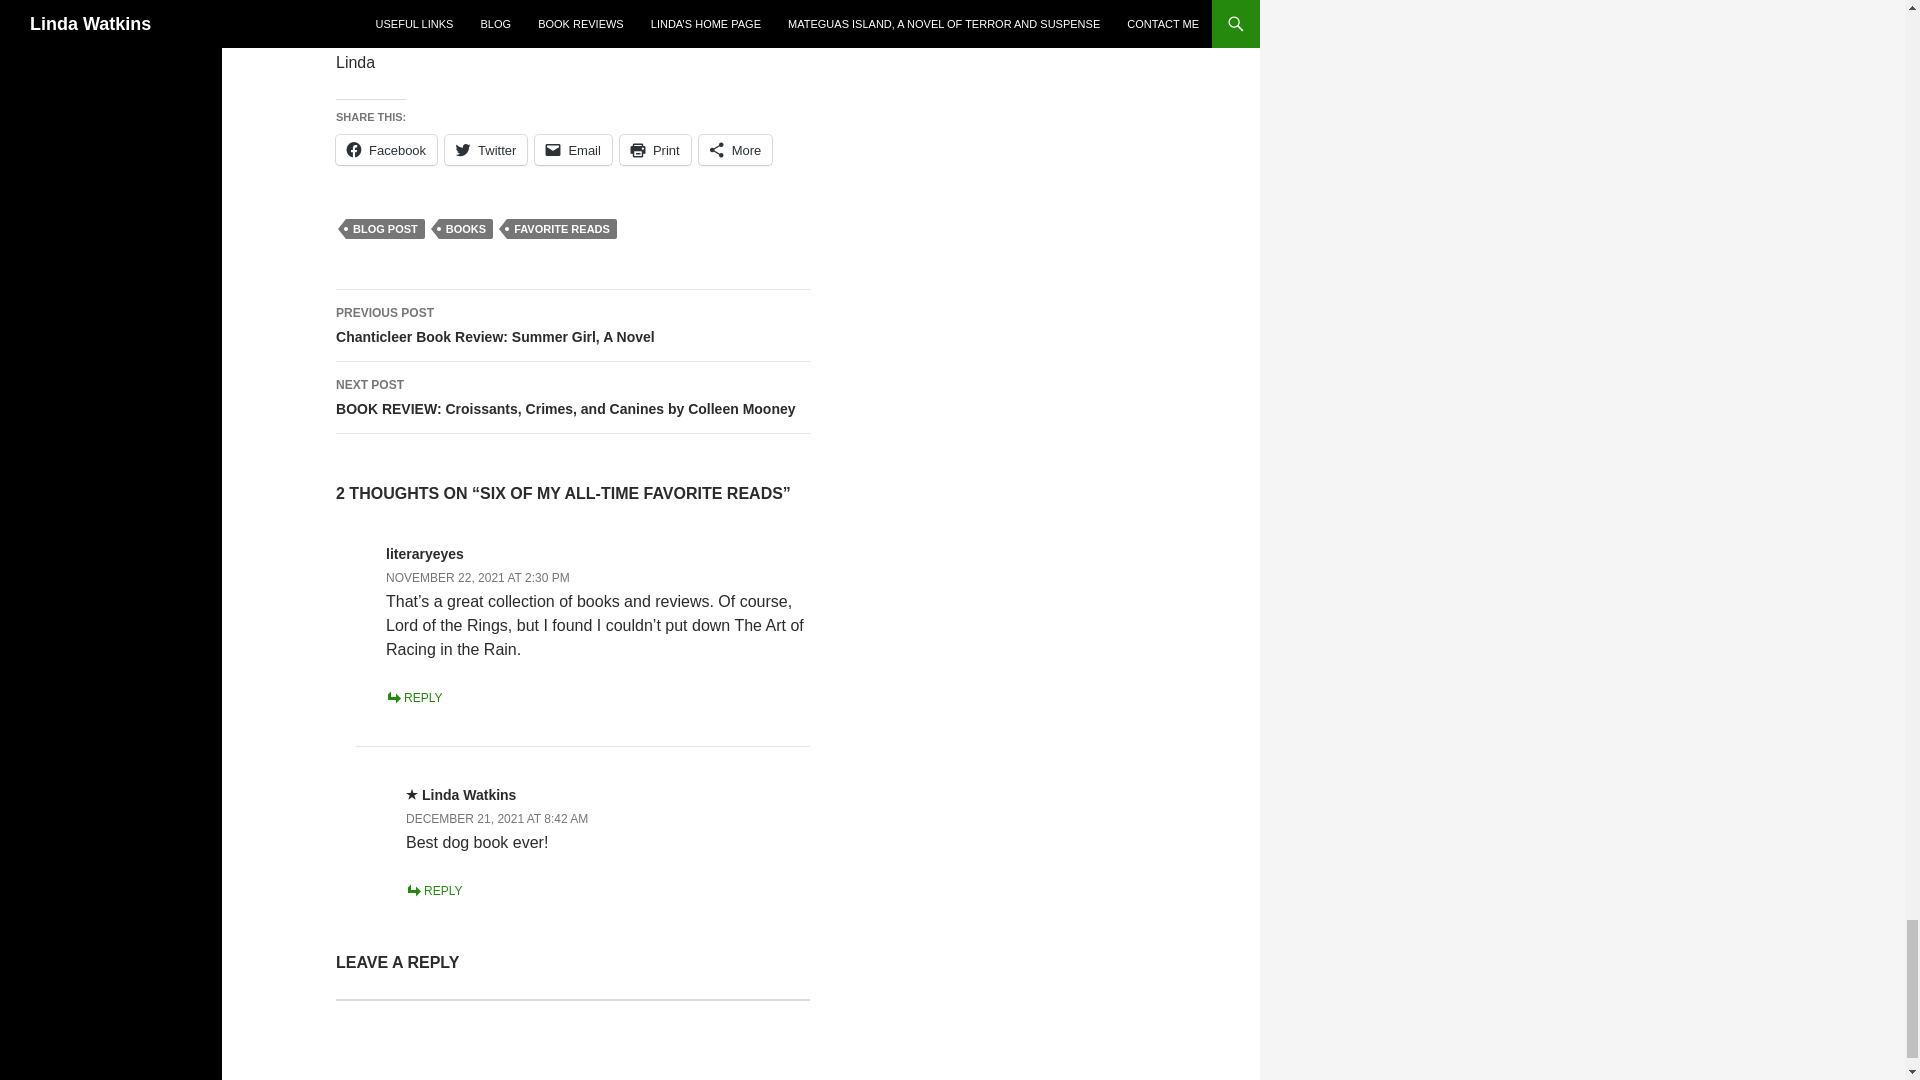 The width and height of the screenshot is (1920, 1080). I want to click on DECEMBER 21, 2021 AT 8:42 AM, so click(496, 819).